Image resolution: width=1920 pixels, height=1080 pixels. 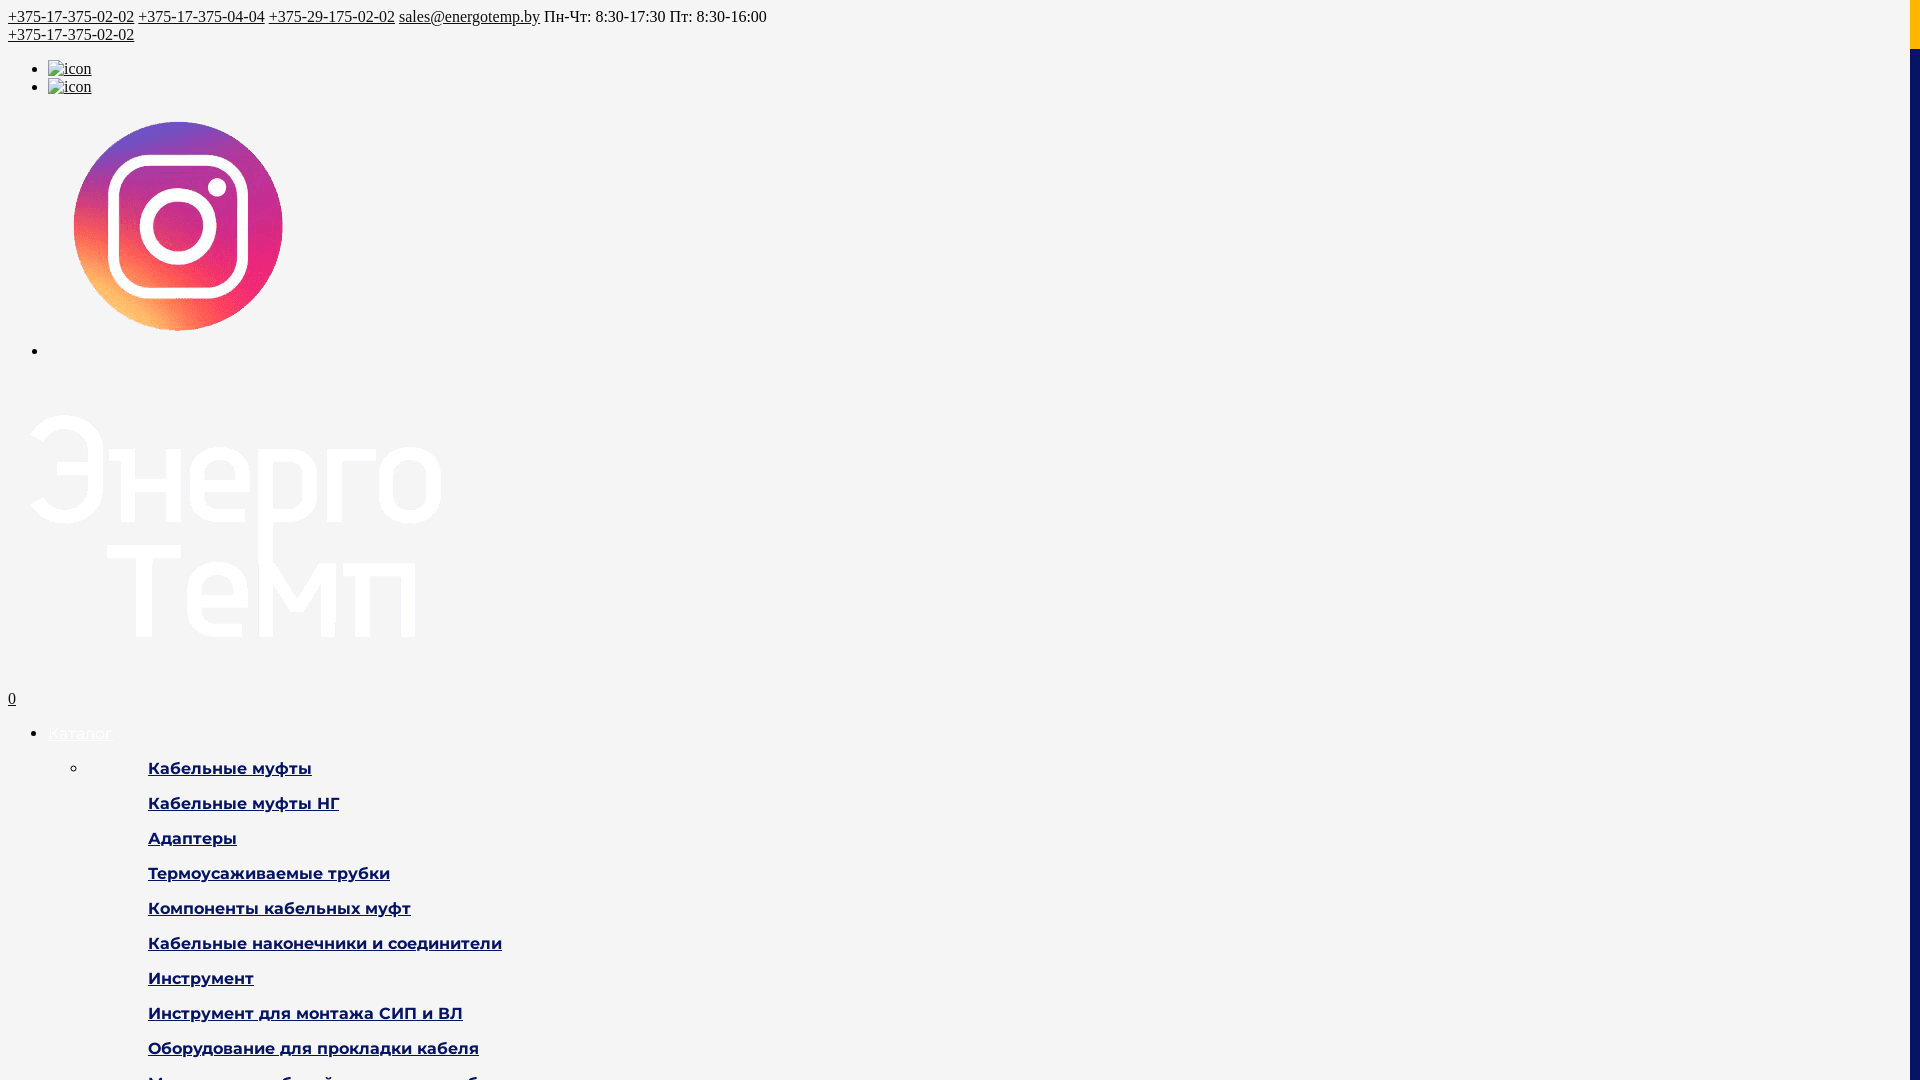 I want to click on sales@energotemp.by, so click(x=470, y=16).